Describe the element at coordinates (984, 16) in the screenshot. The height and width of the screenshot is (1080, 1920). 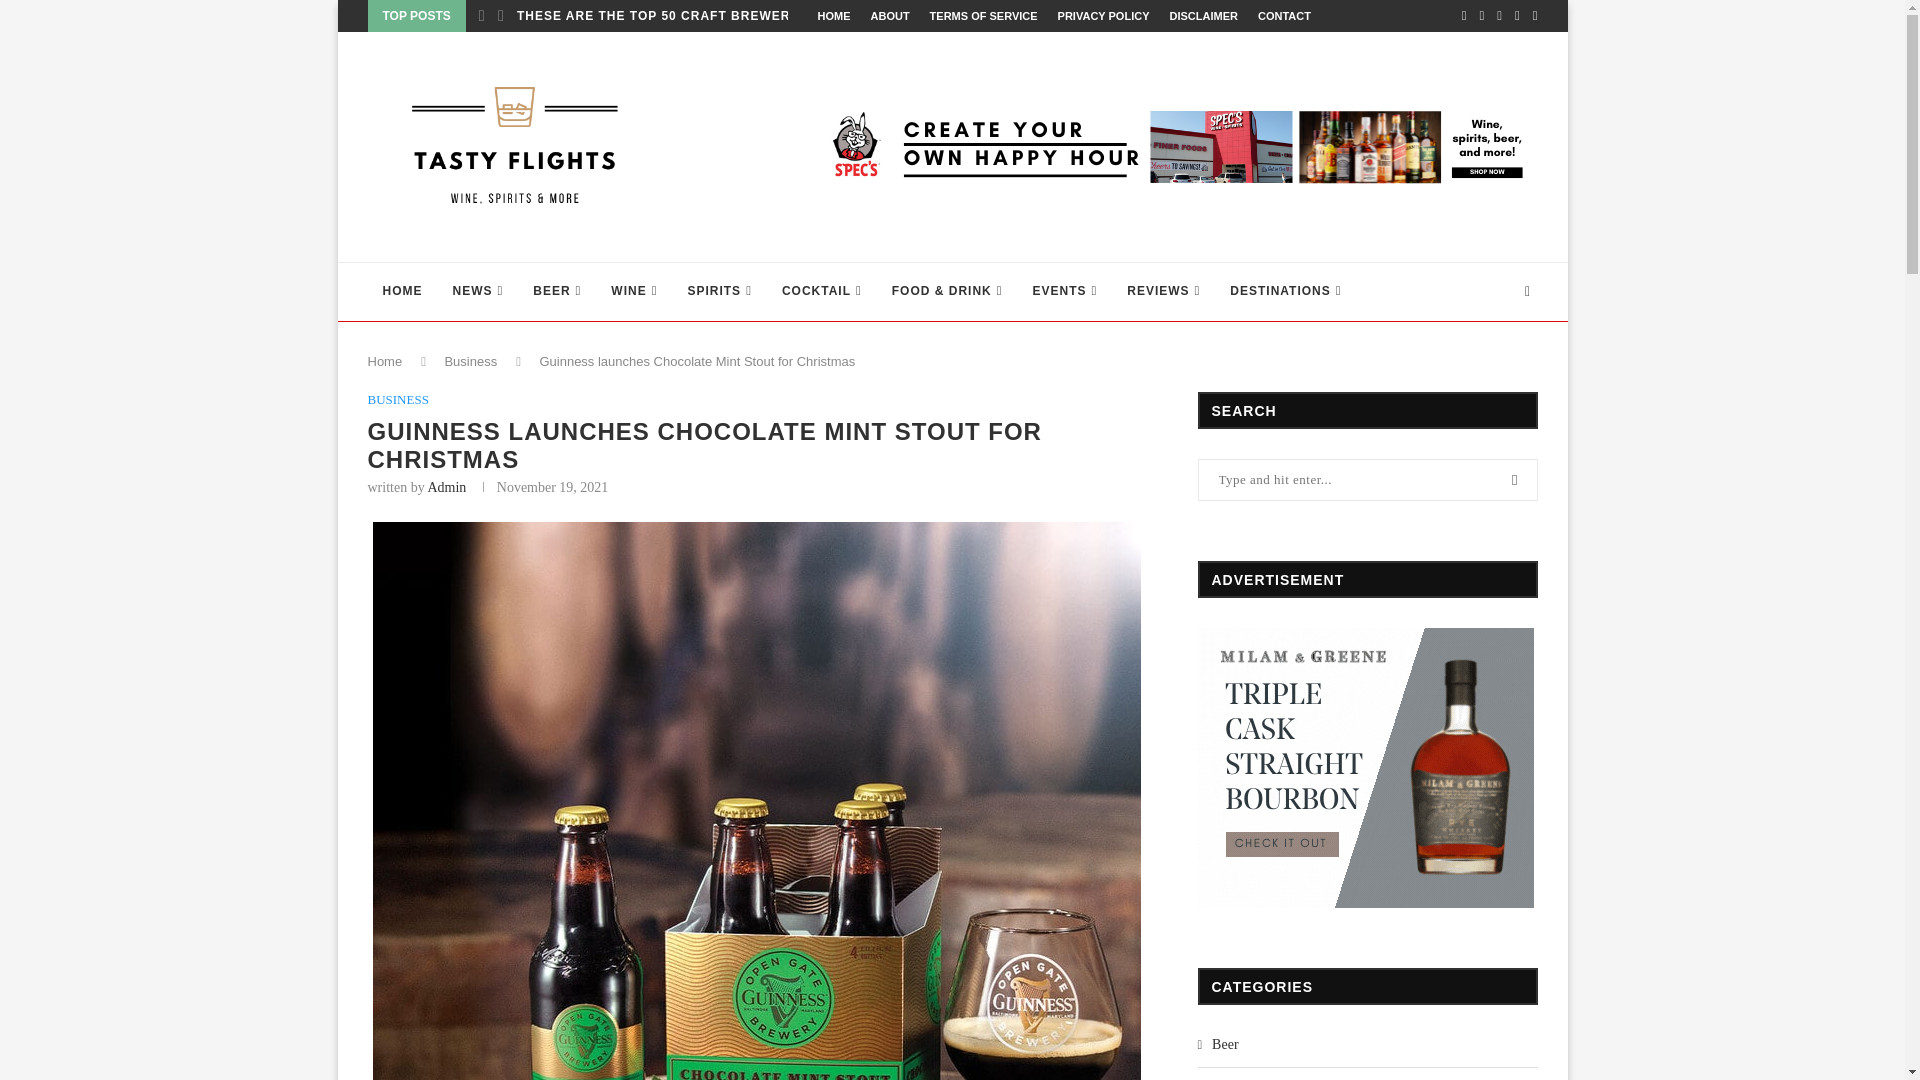
I see `TERMS OF SERVICE` at that location.